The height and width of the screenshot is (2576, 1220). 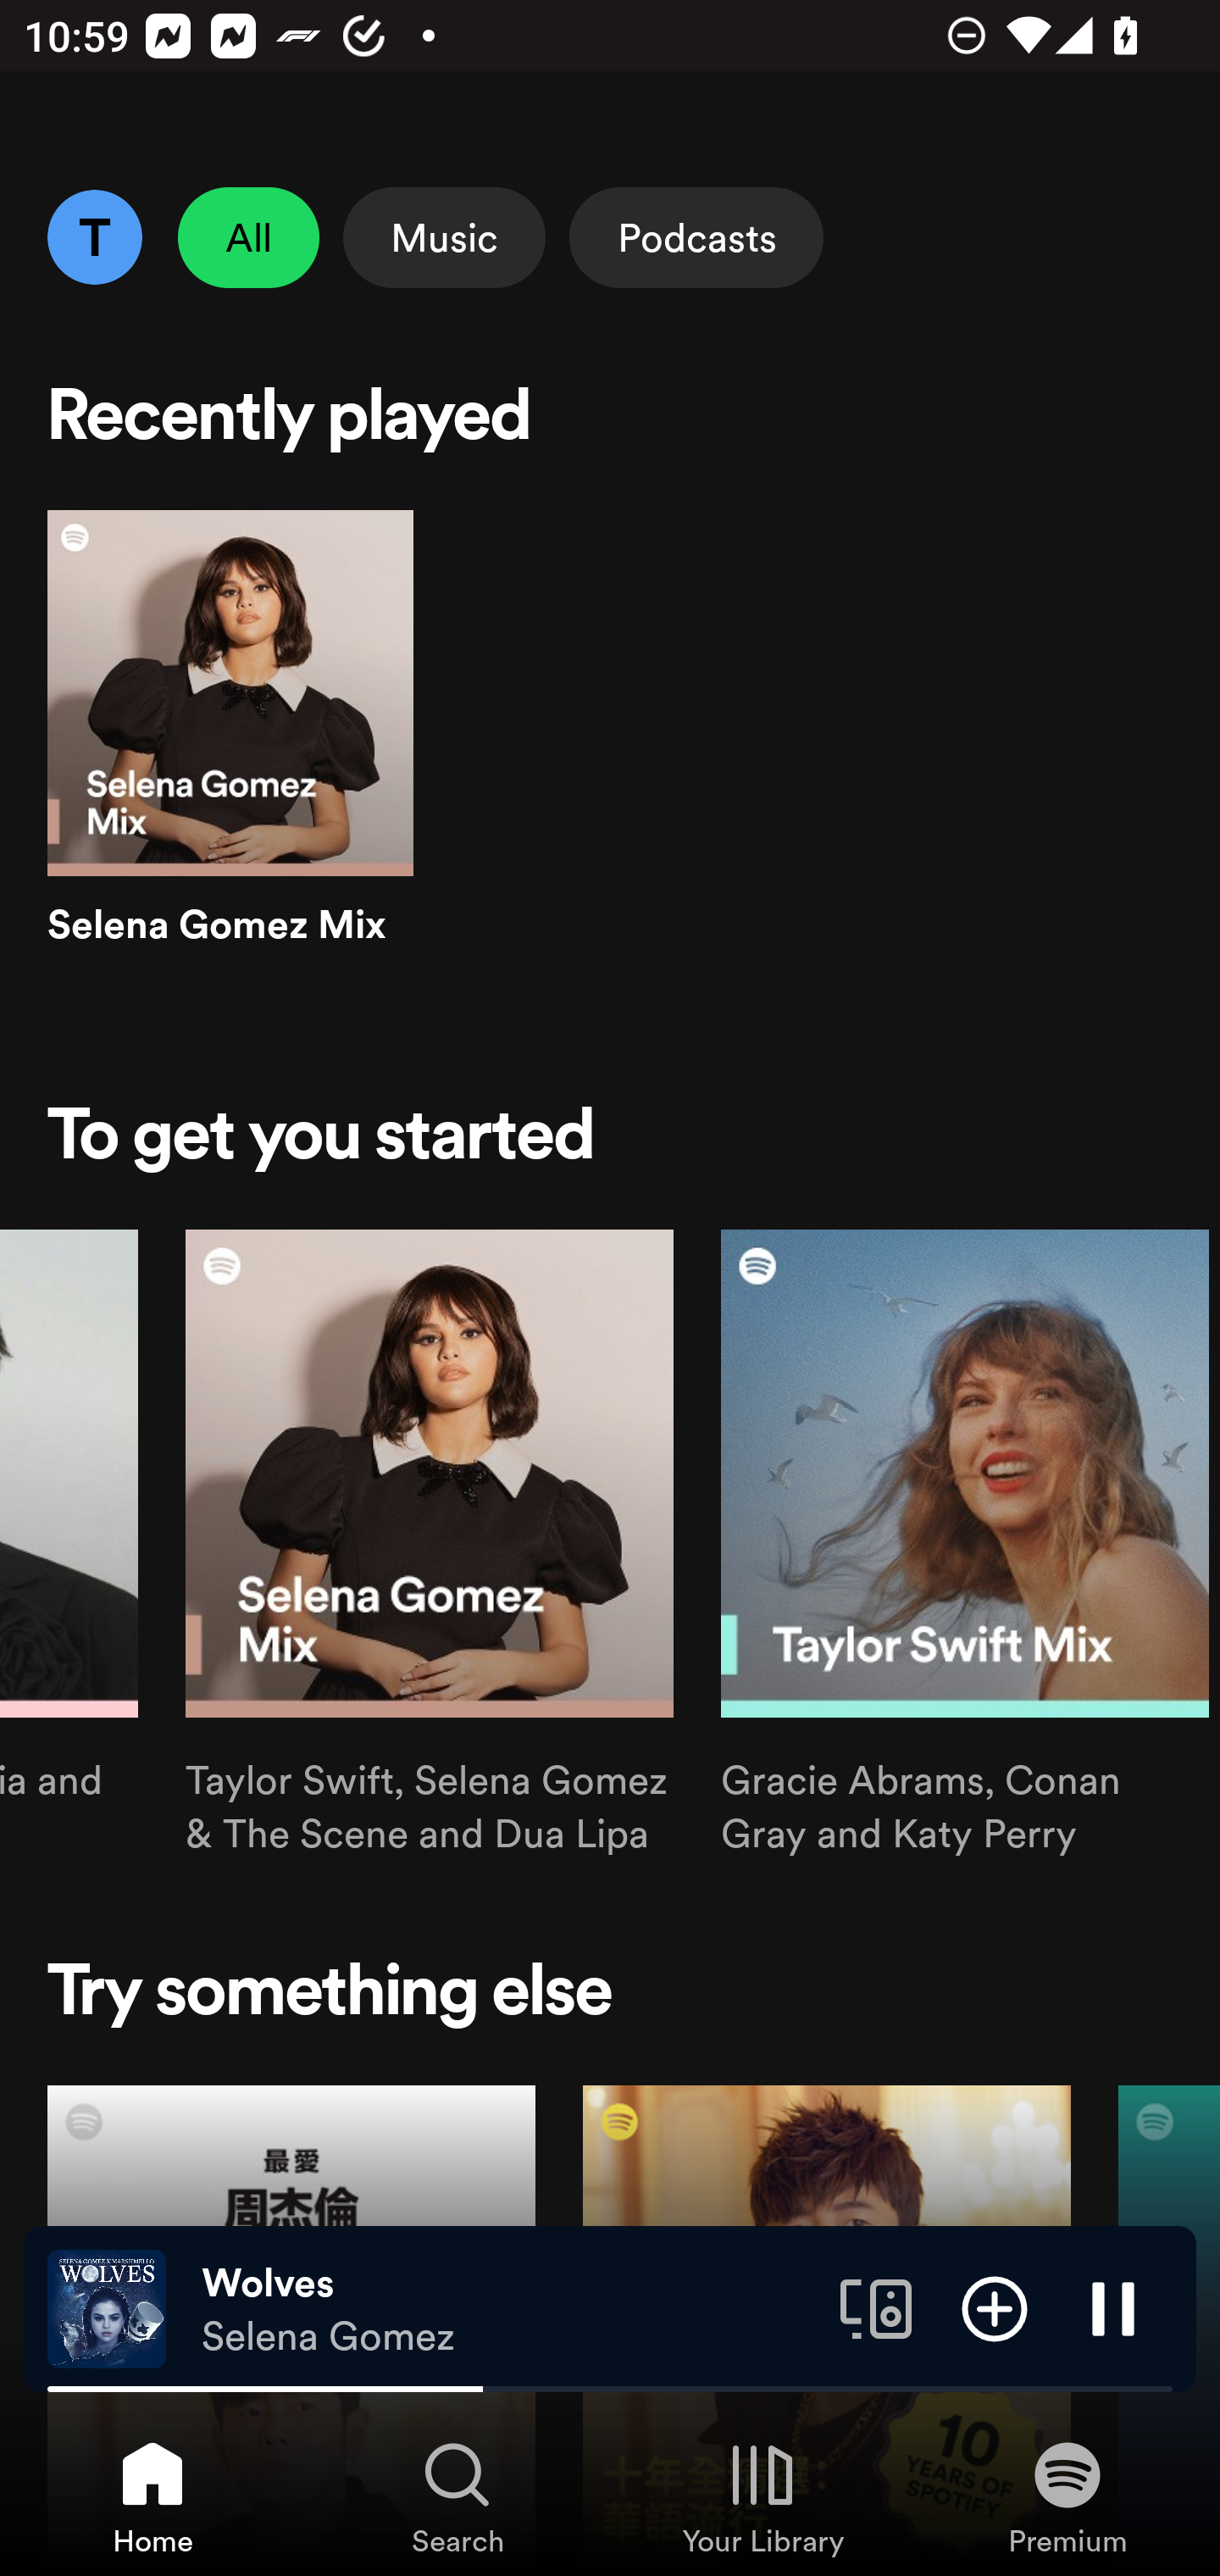 What do you see at coordinates (457, 2496) in the screenshot?
I see `Search, Tab 2 of 4 Search Search` at bounding box center [457, 2496].